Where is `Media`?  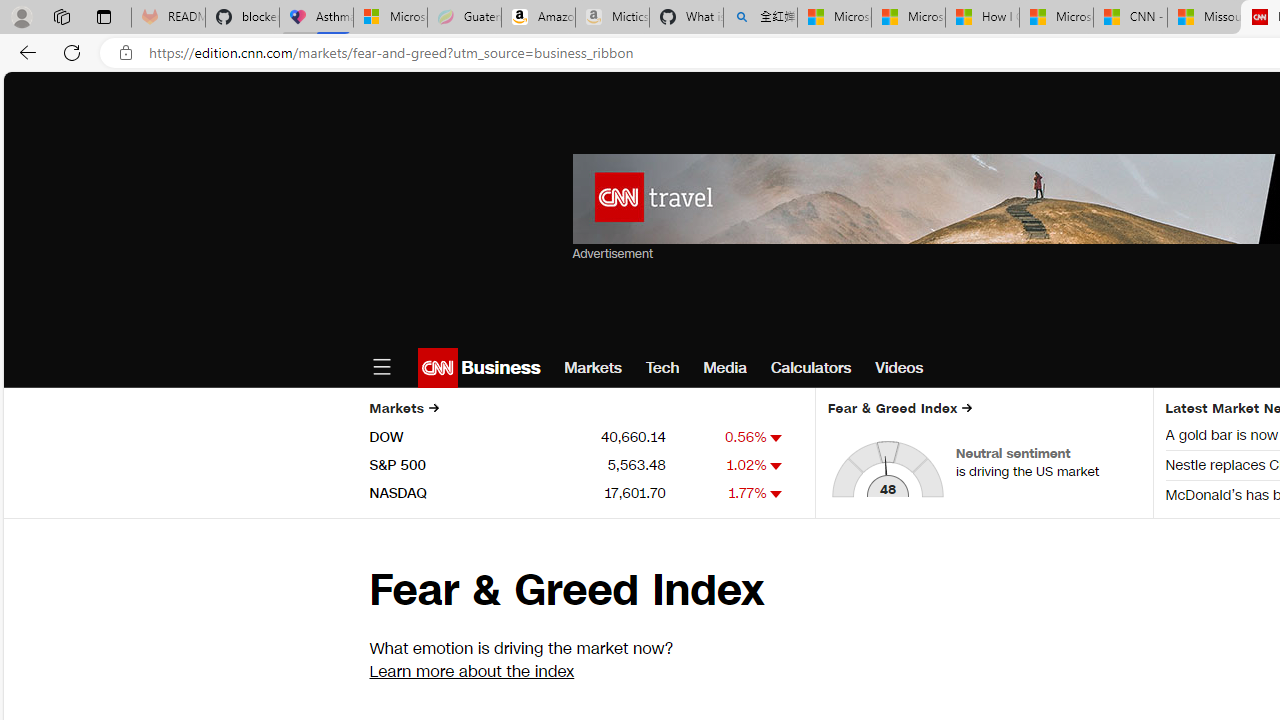 Media is located at coordinates (724, 368).